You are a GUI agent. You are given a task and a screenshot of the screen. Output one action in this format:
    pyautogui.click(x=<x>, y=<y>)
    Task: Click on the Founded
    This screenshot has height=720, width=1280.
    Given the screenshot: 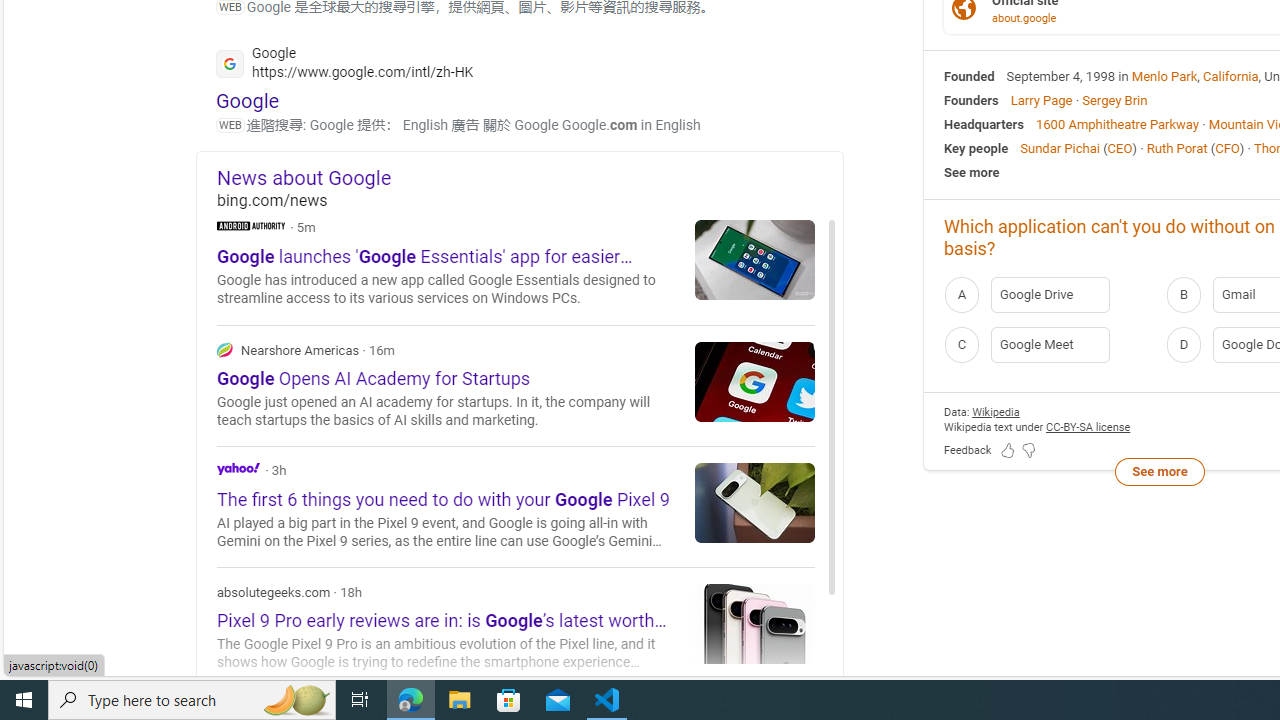 What is the action you would take?
    pyautogui.click(x=969, y=76)
    